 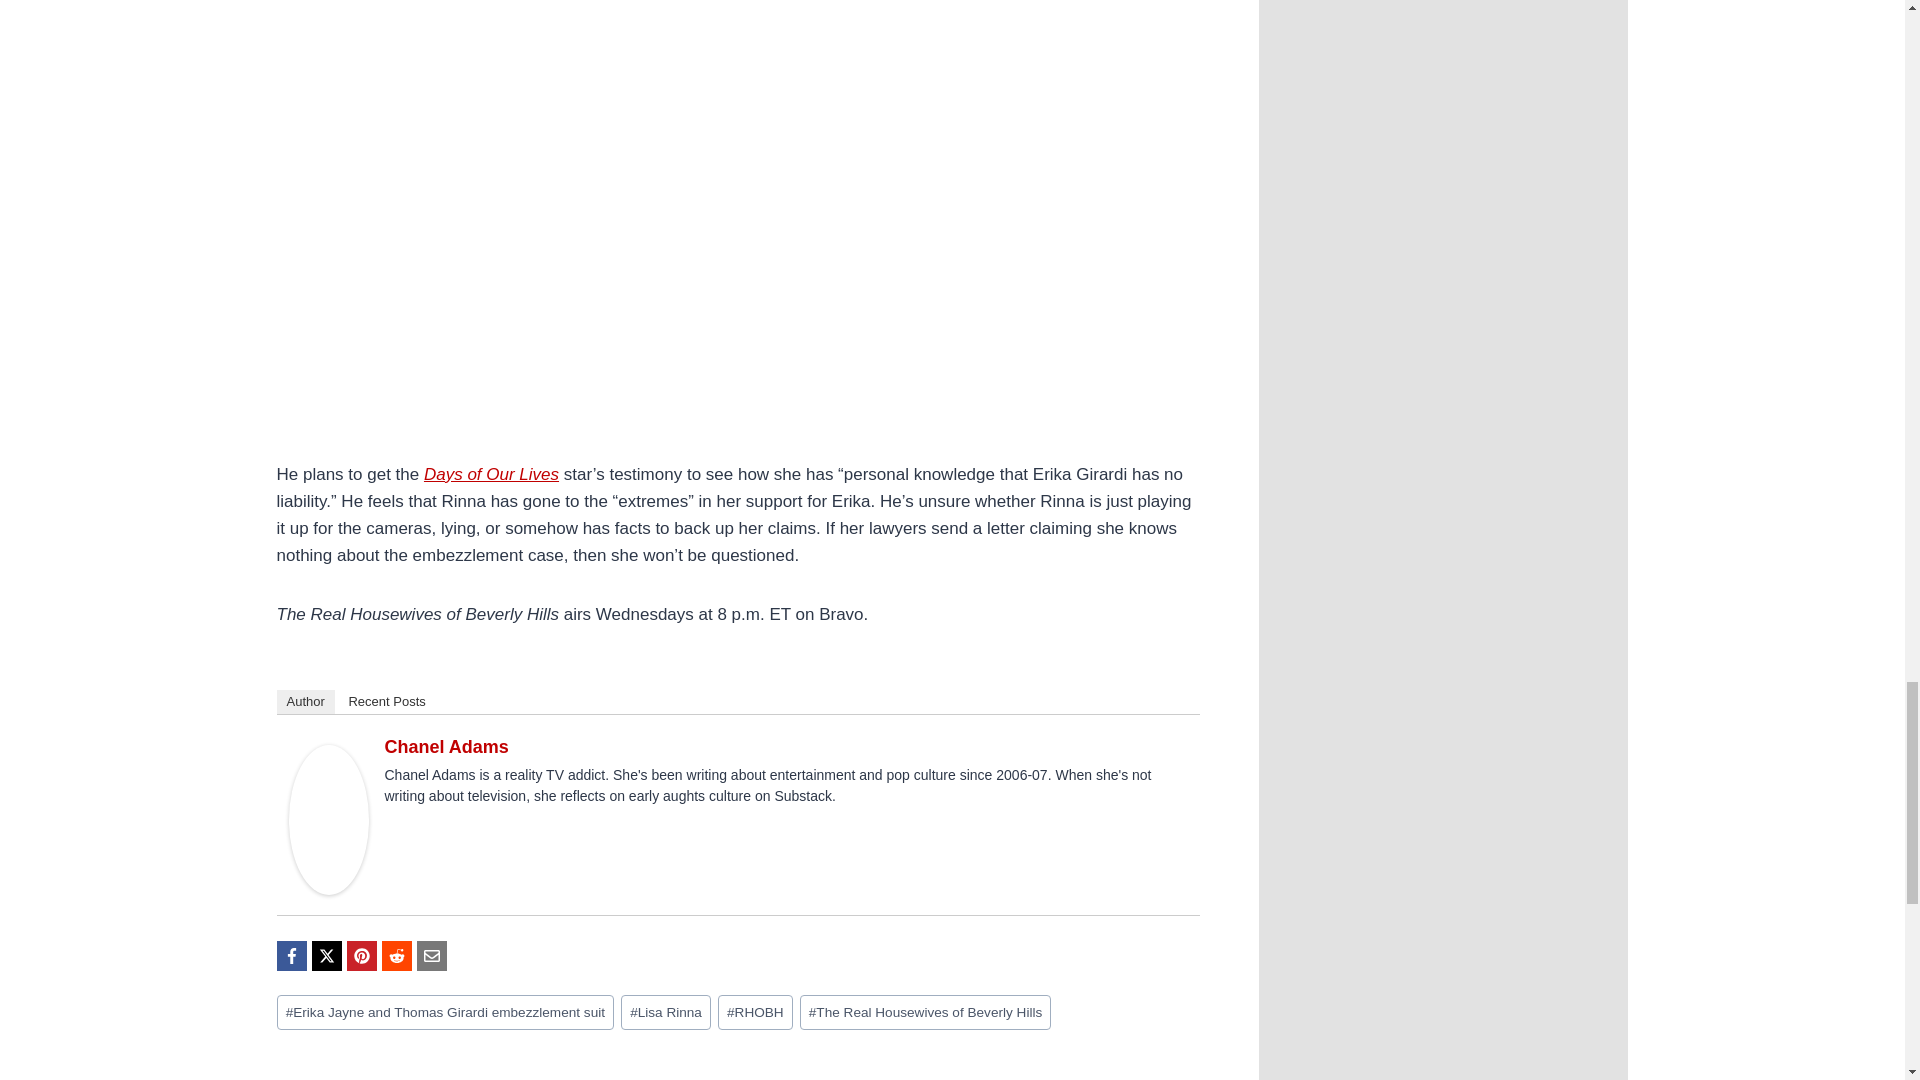 I want to click on Erika Jayne and Thomas Girardi embezzlement suit, so click(x=445, y=1012).